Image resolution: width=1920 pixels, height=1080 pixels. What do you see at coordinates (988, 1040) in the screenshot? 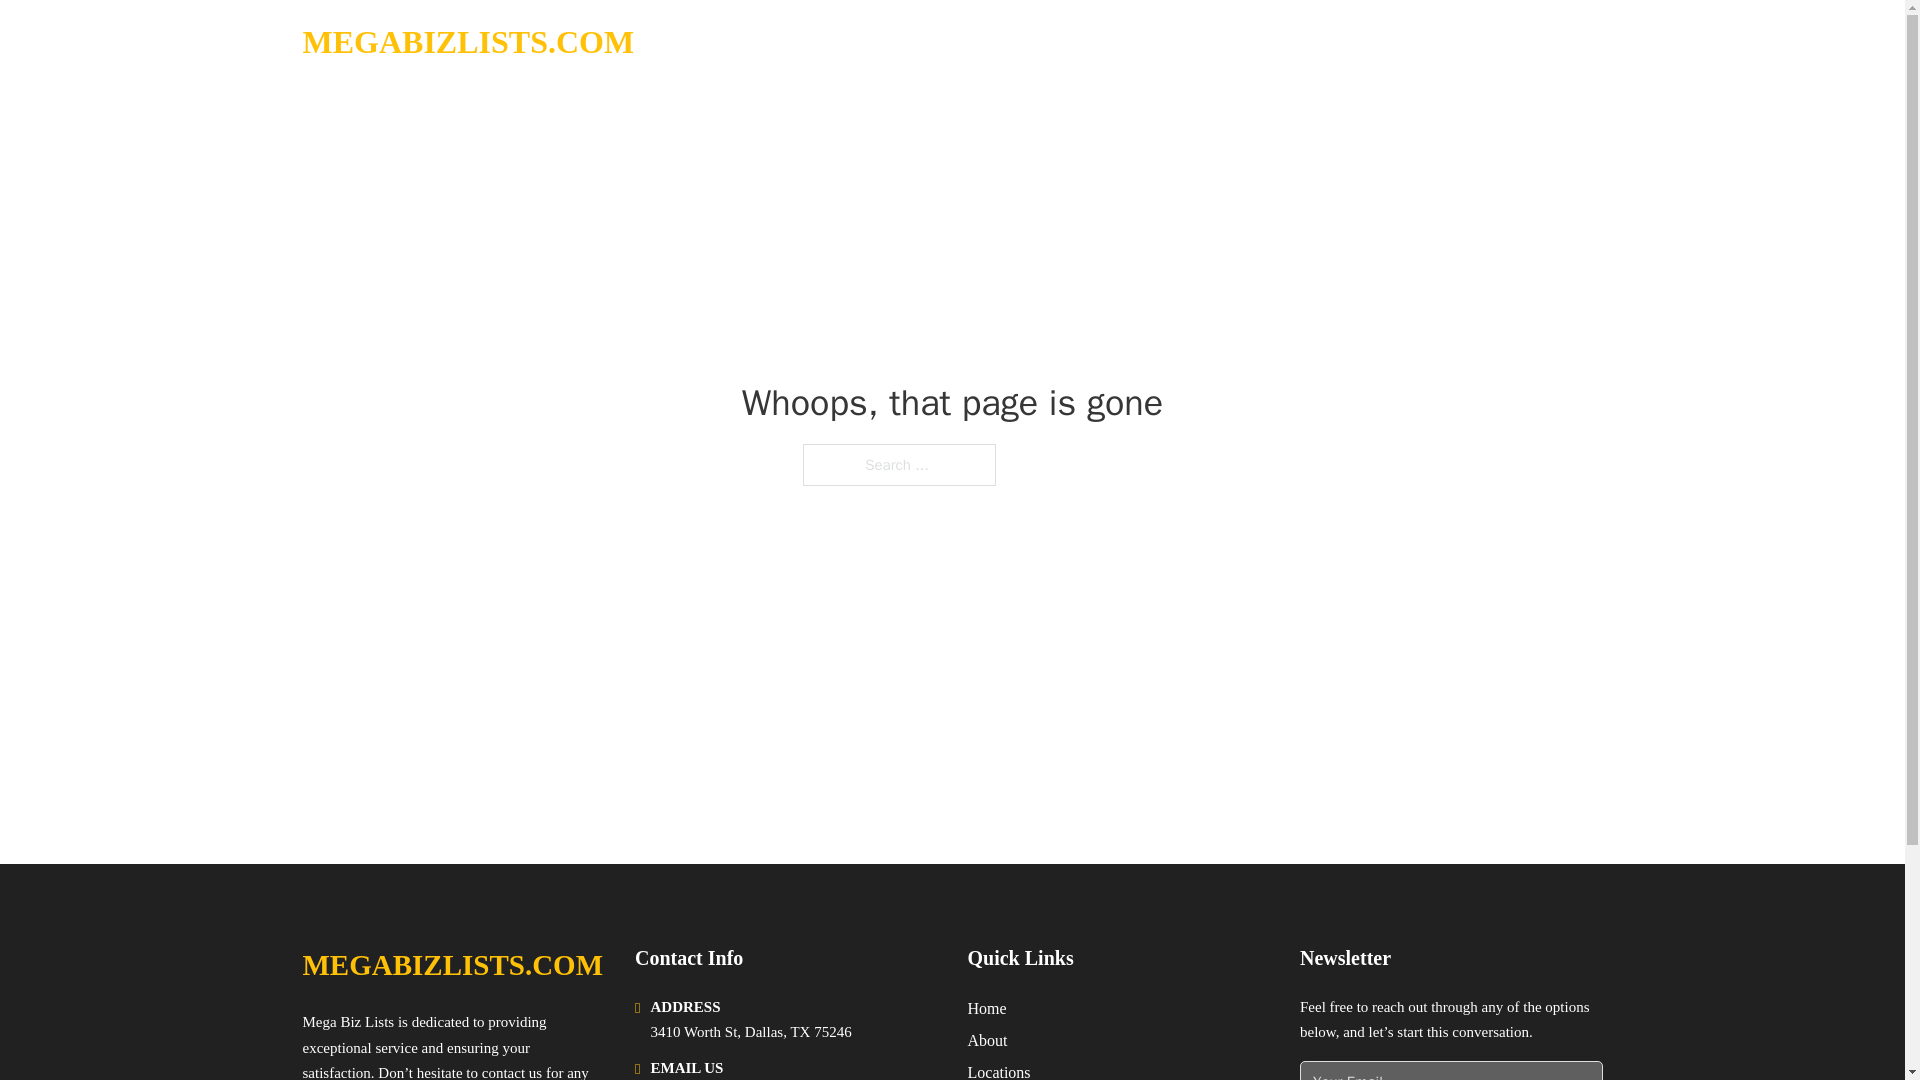
I see `About` at bounding box center [988, 1040].